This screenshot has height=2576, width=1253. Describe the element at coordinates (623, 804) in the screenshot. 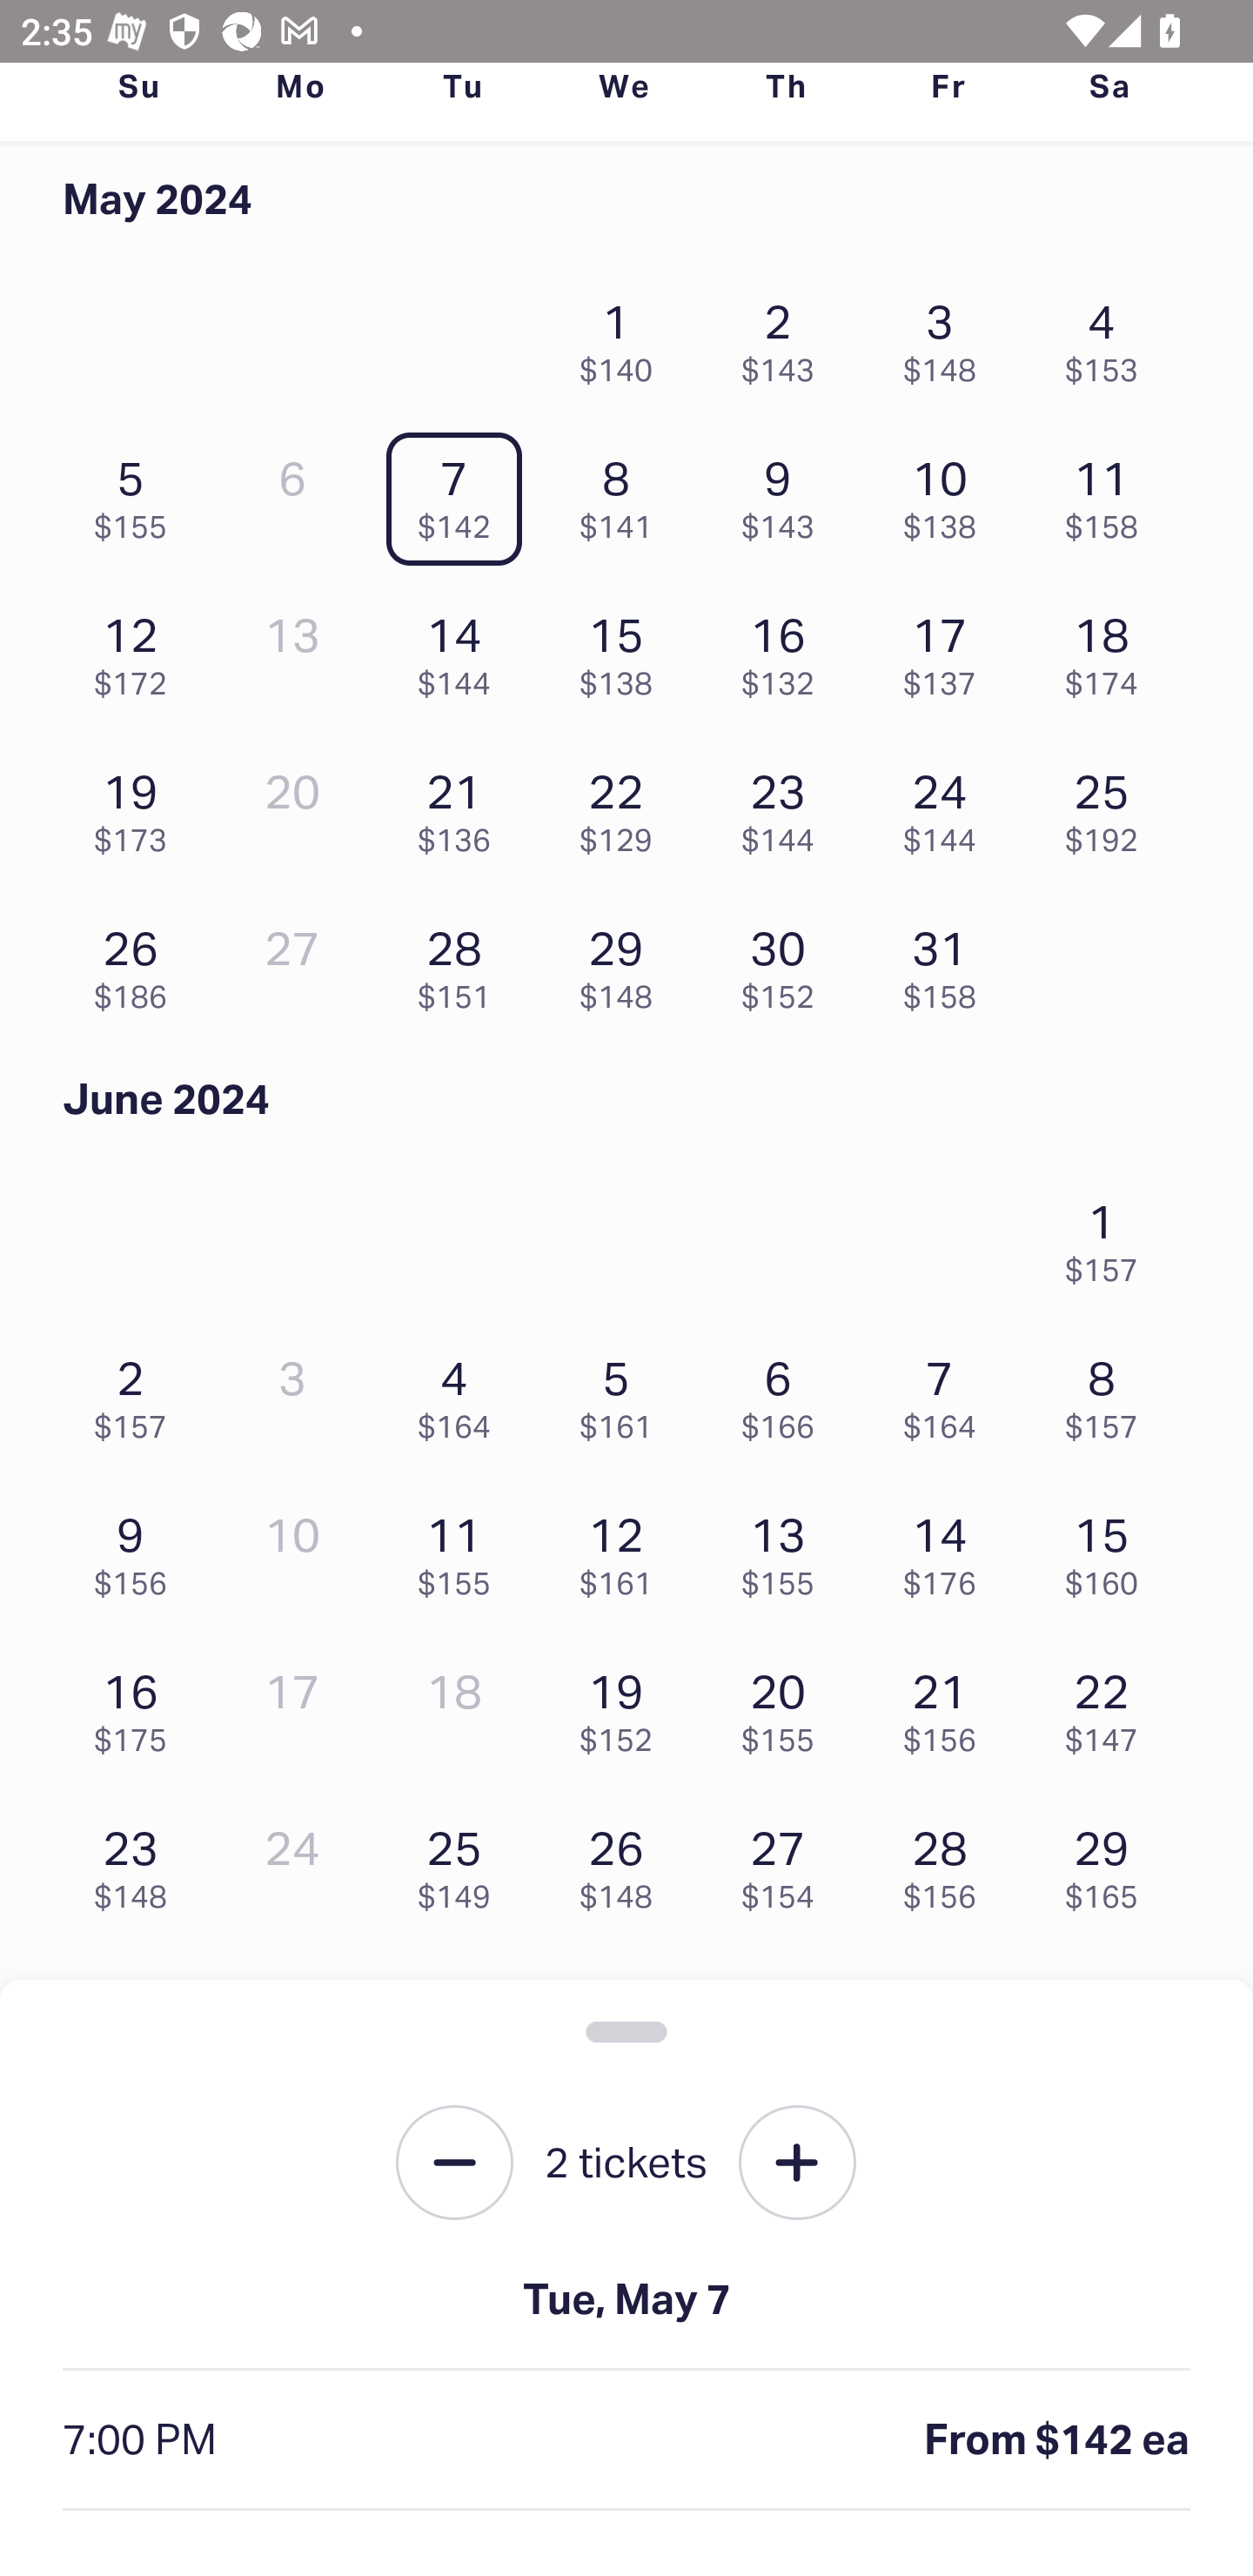

I see `22 $129` at that location.